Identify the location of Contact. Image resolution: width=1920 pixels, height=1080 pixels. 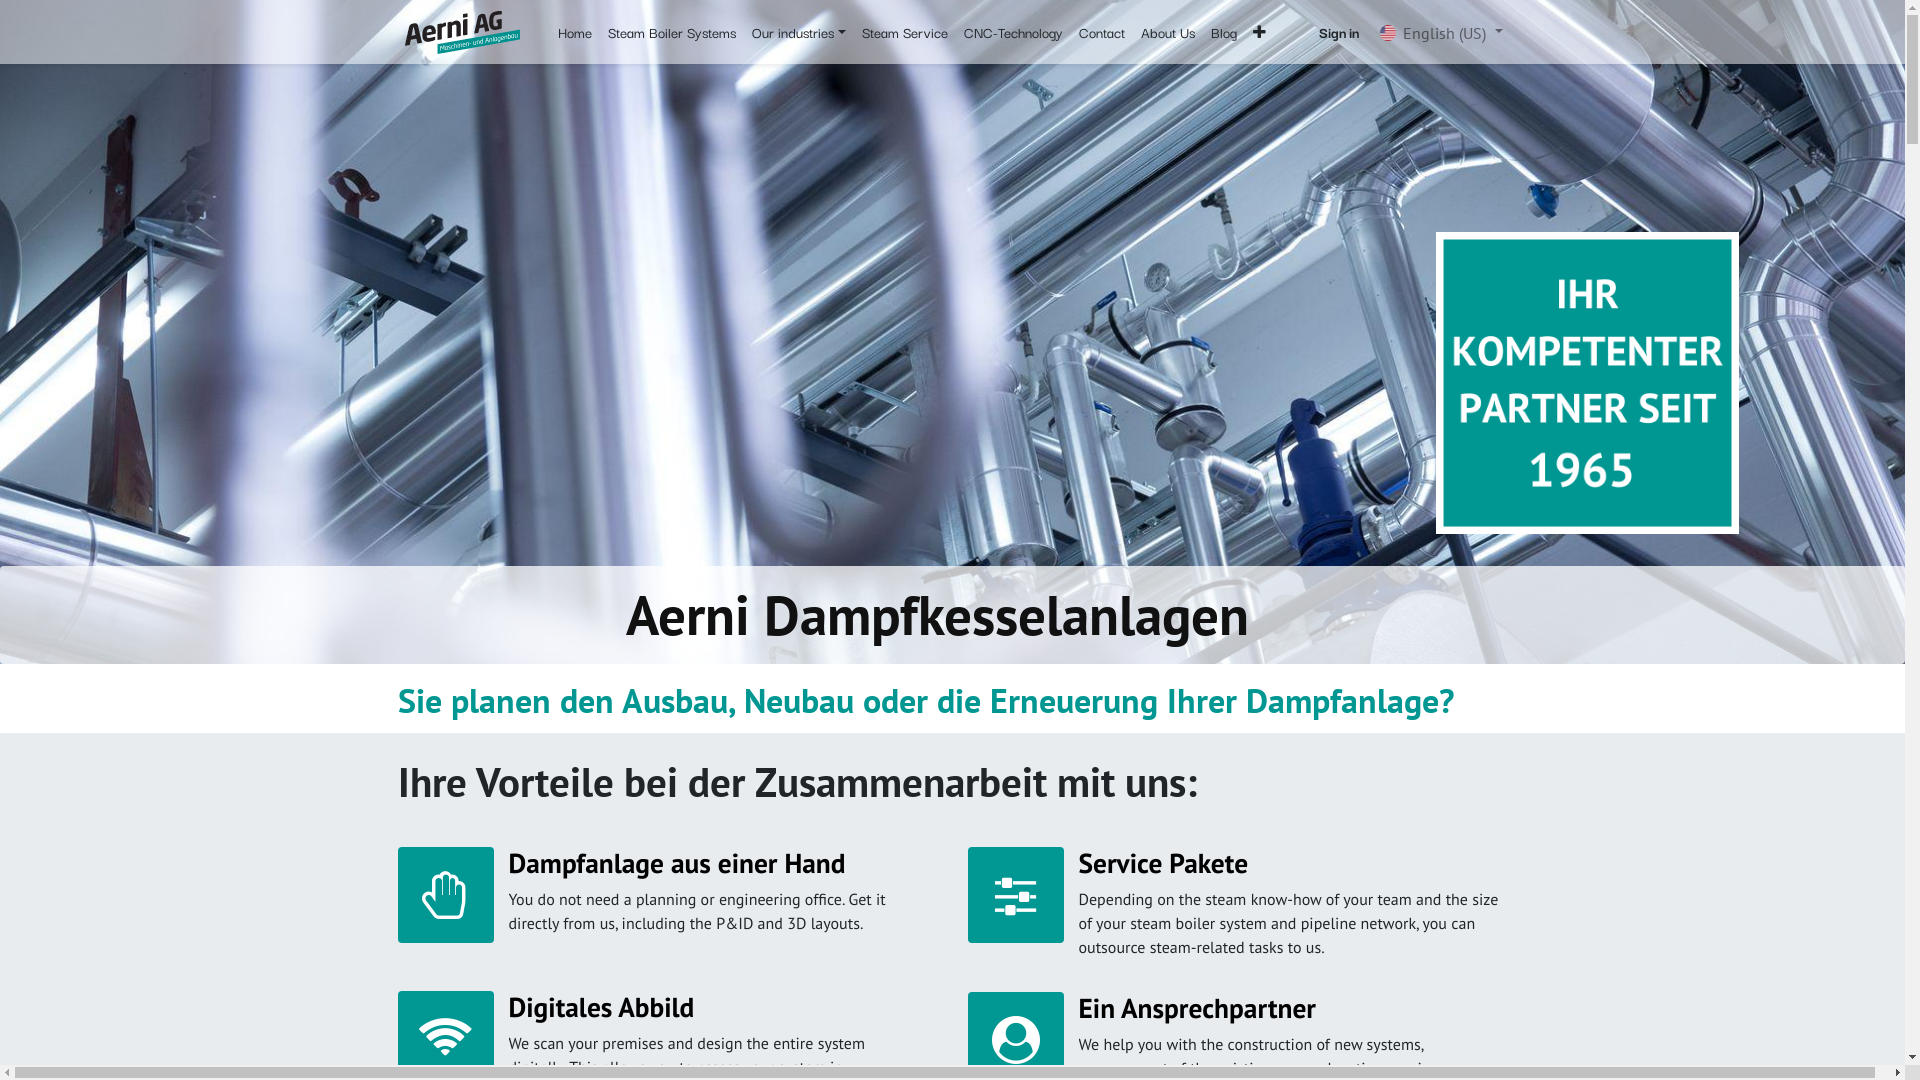
(1102, 32).